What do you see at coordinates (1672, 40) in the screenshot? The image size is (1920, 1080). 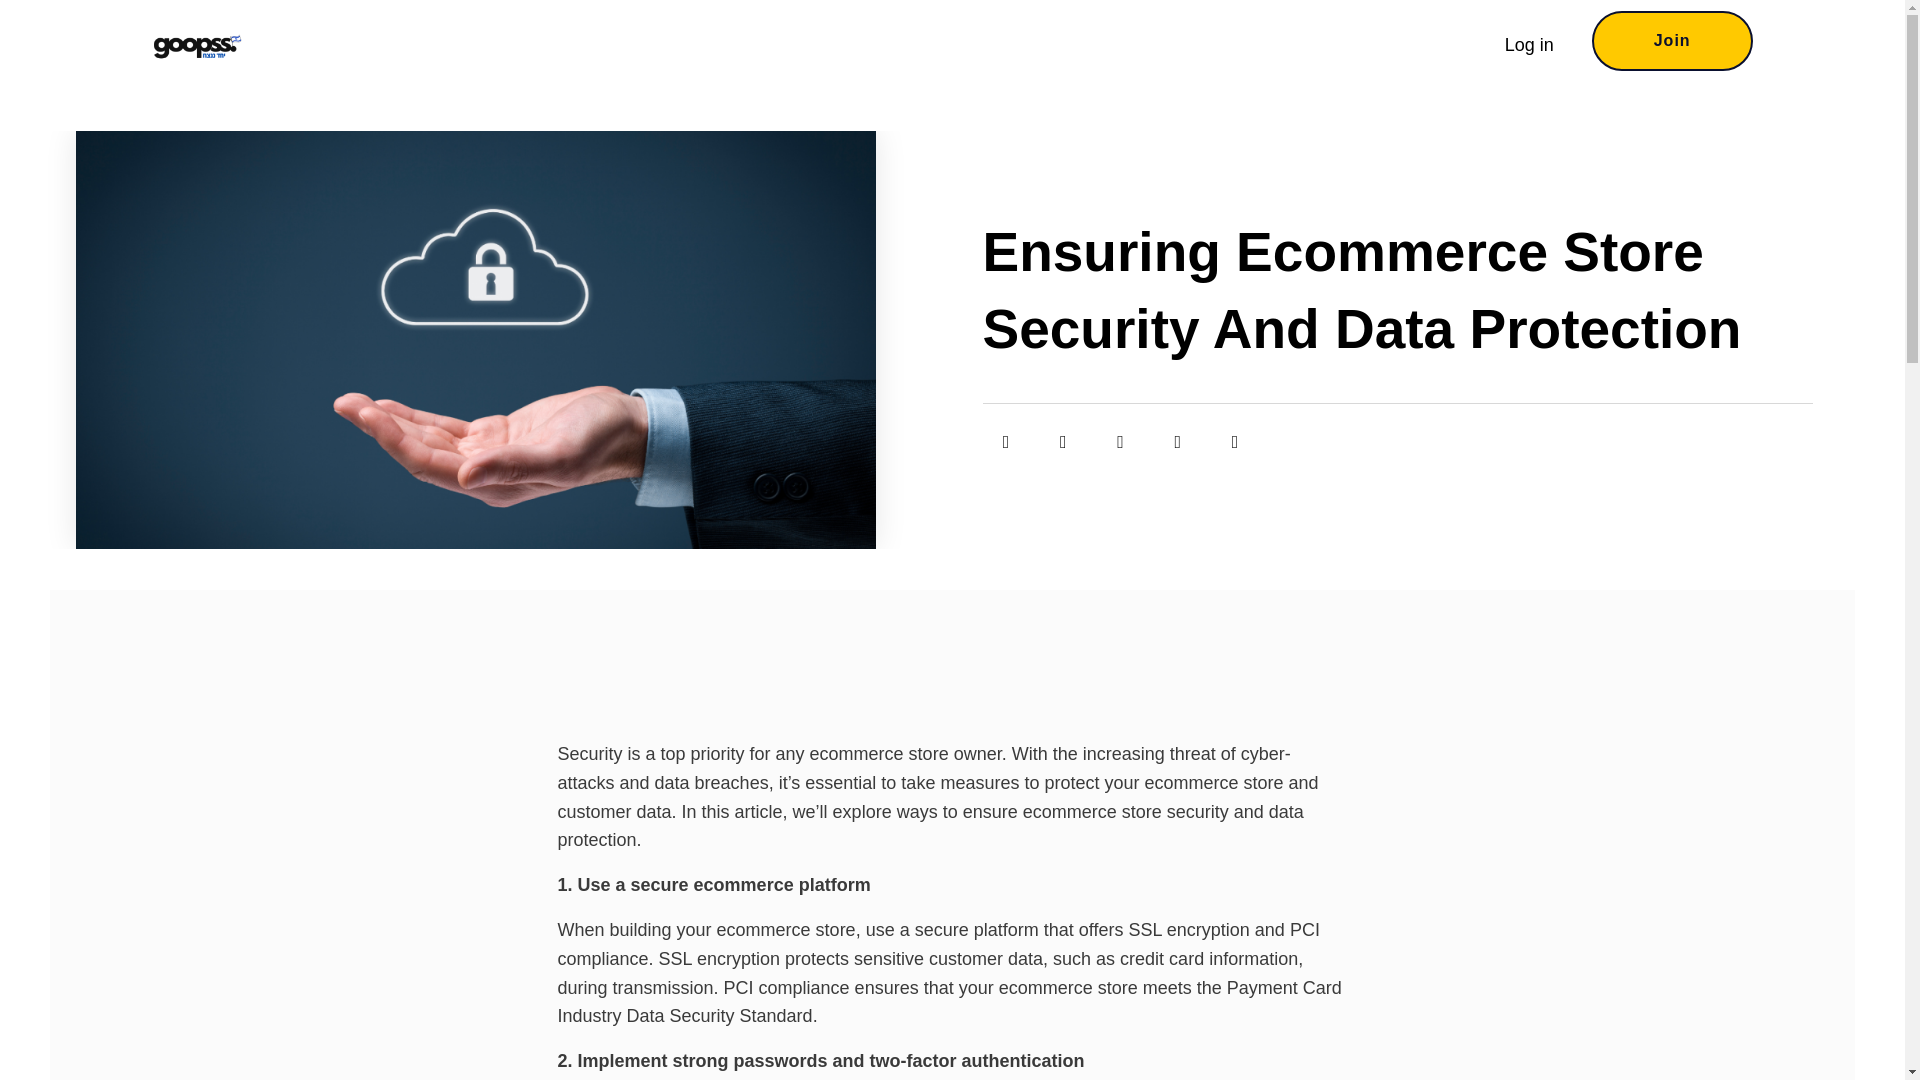 I see `Join` at bounding box center [1672, 40].